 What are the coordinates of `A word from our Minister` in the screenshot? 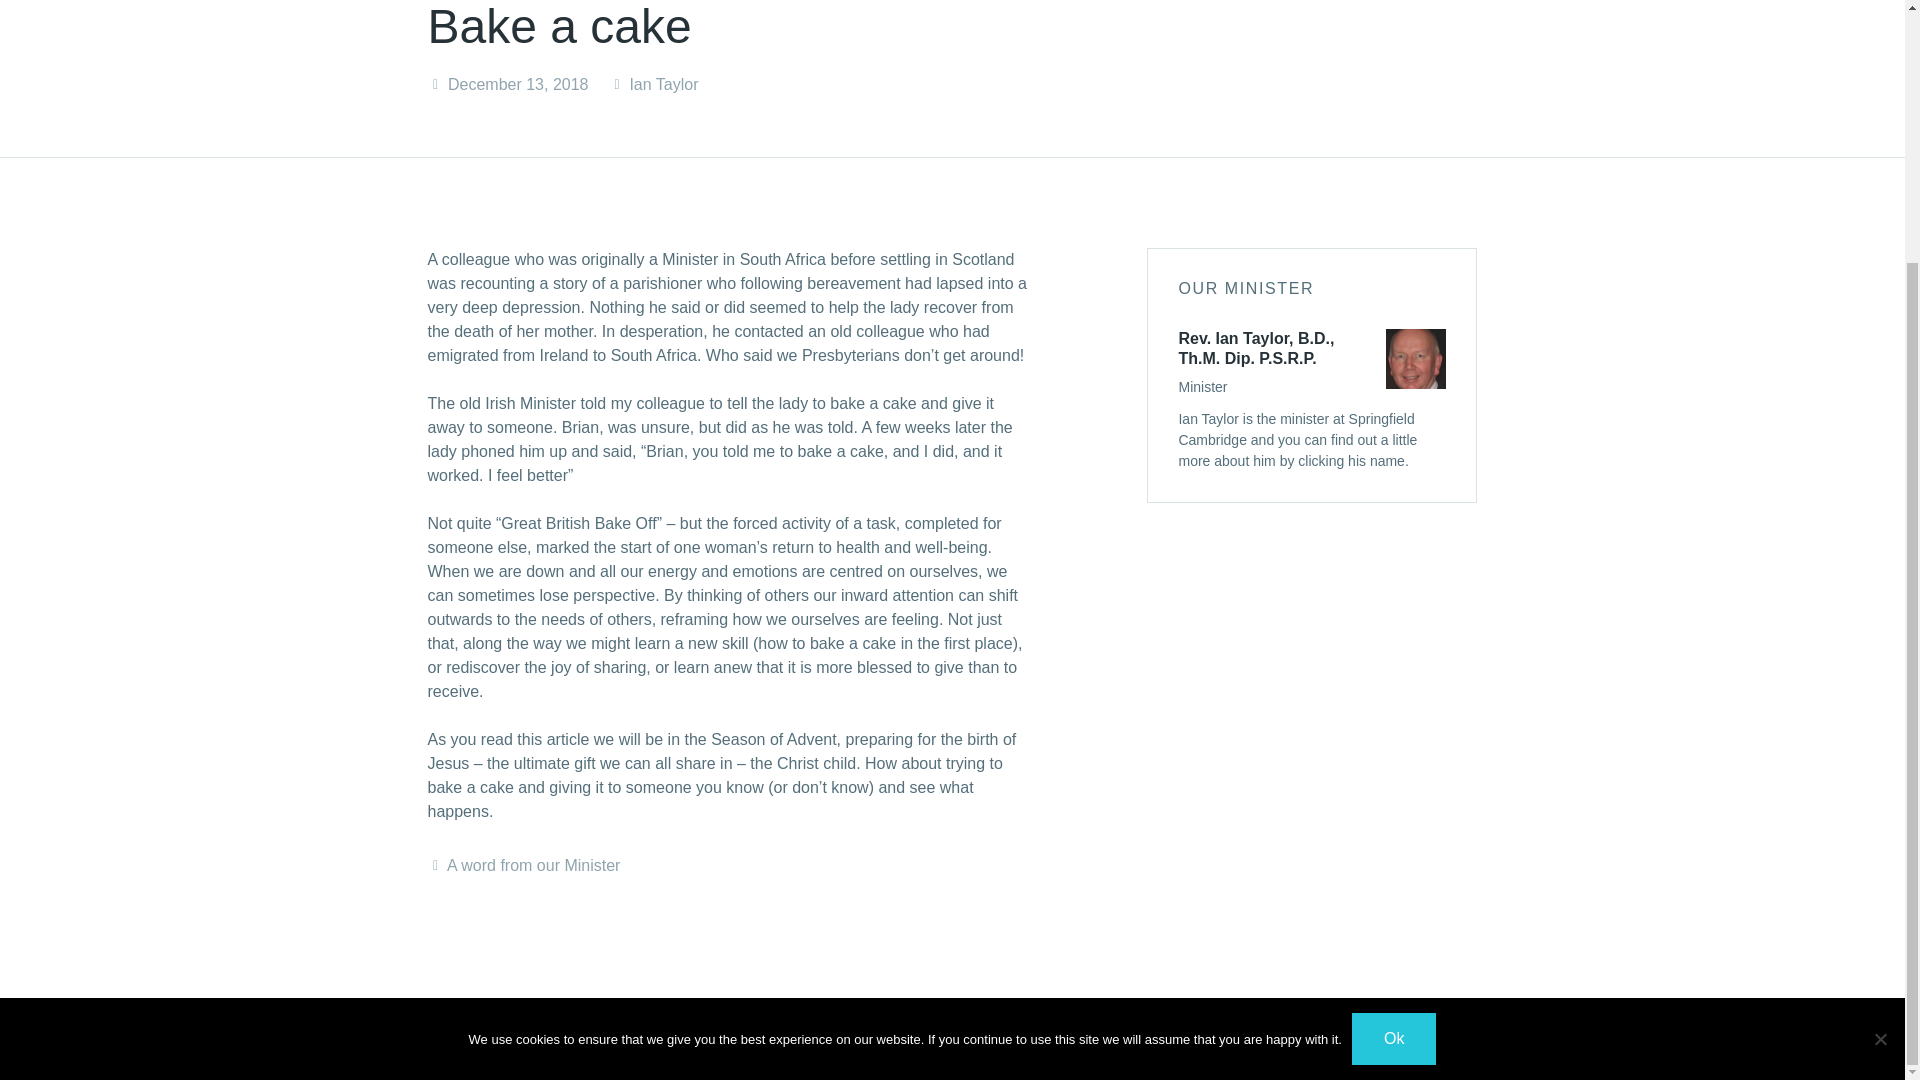 It's located at (534, 865).